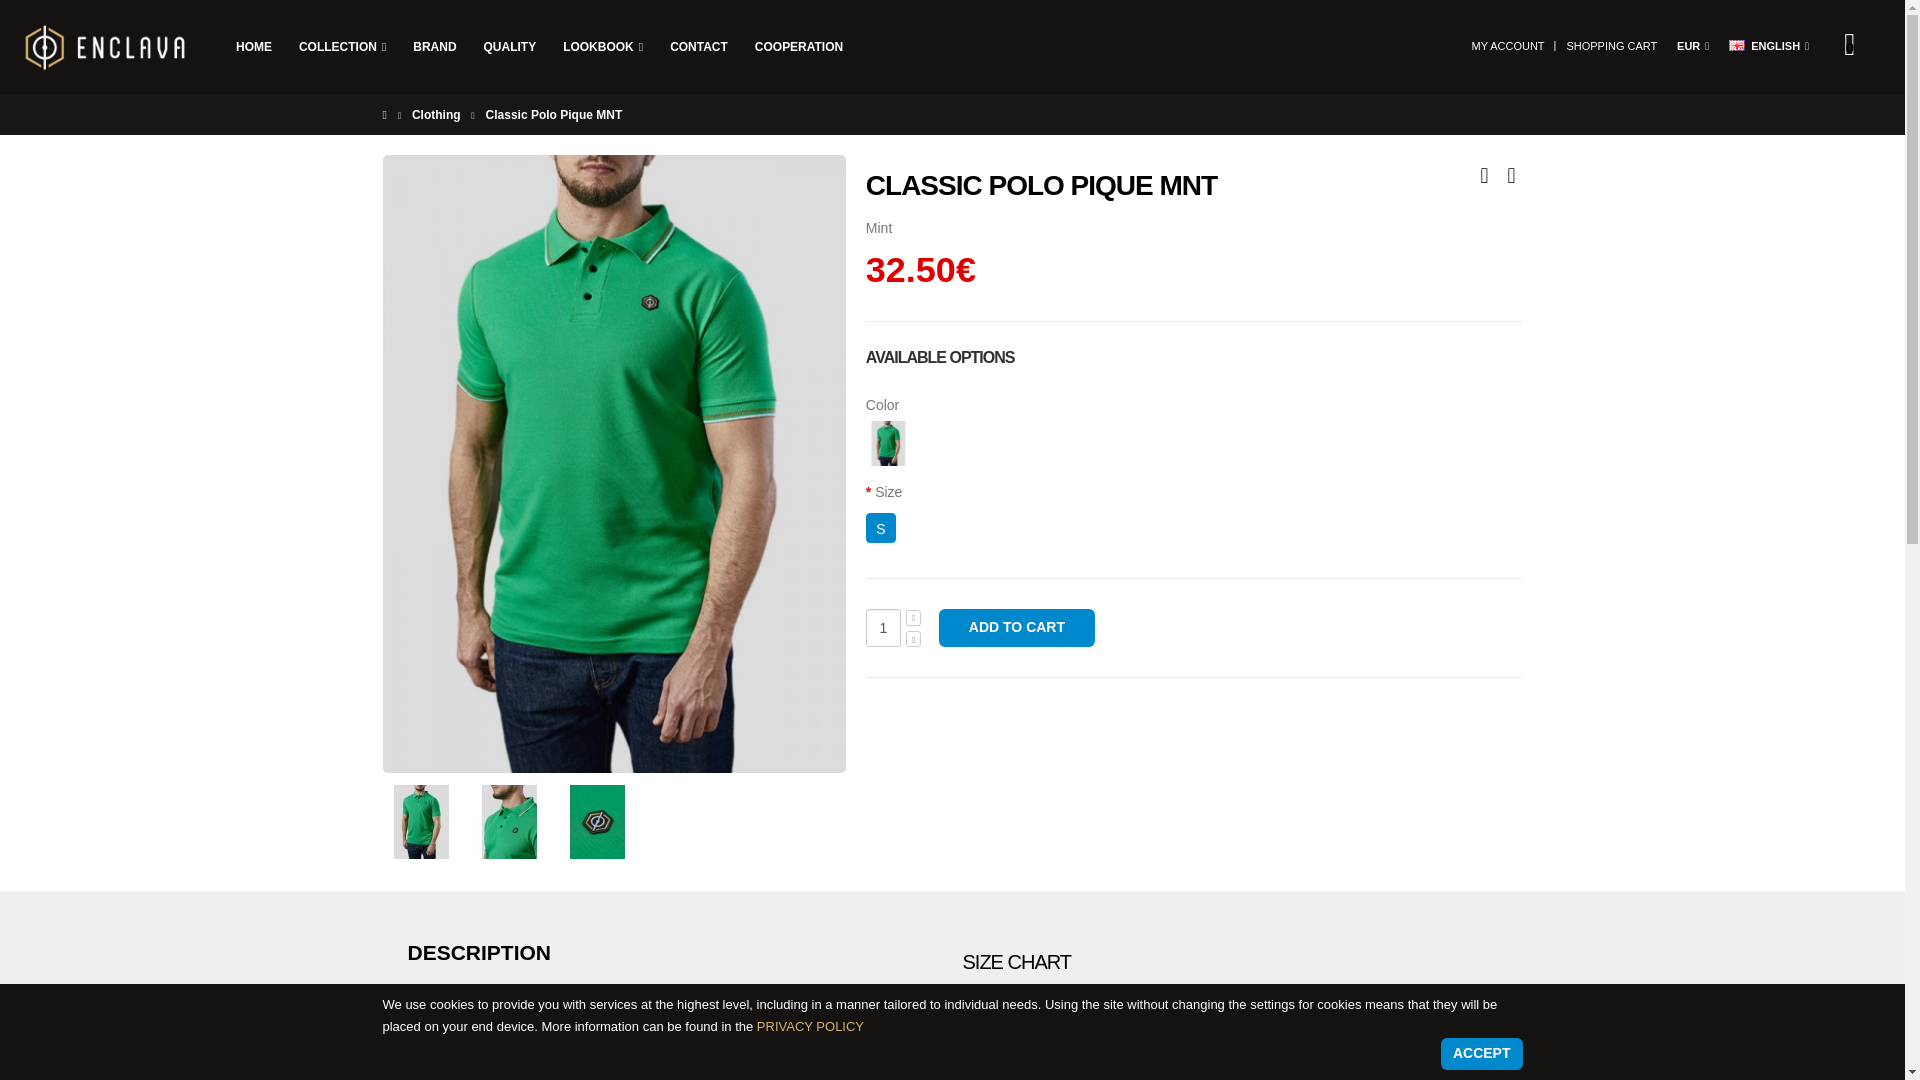  I want to click on Add to Cart, so click(1016, 628).